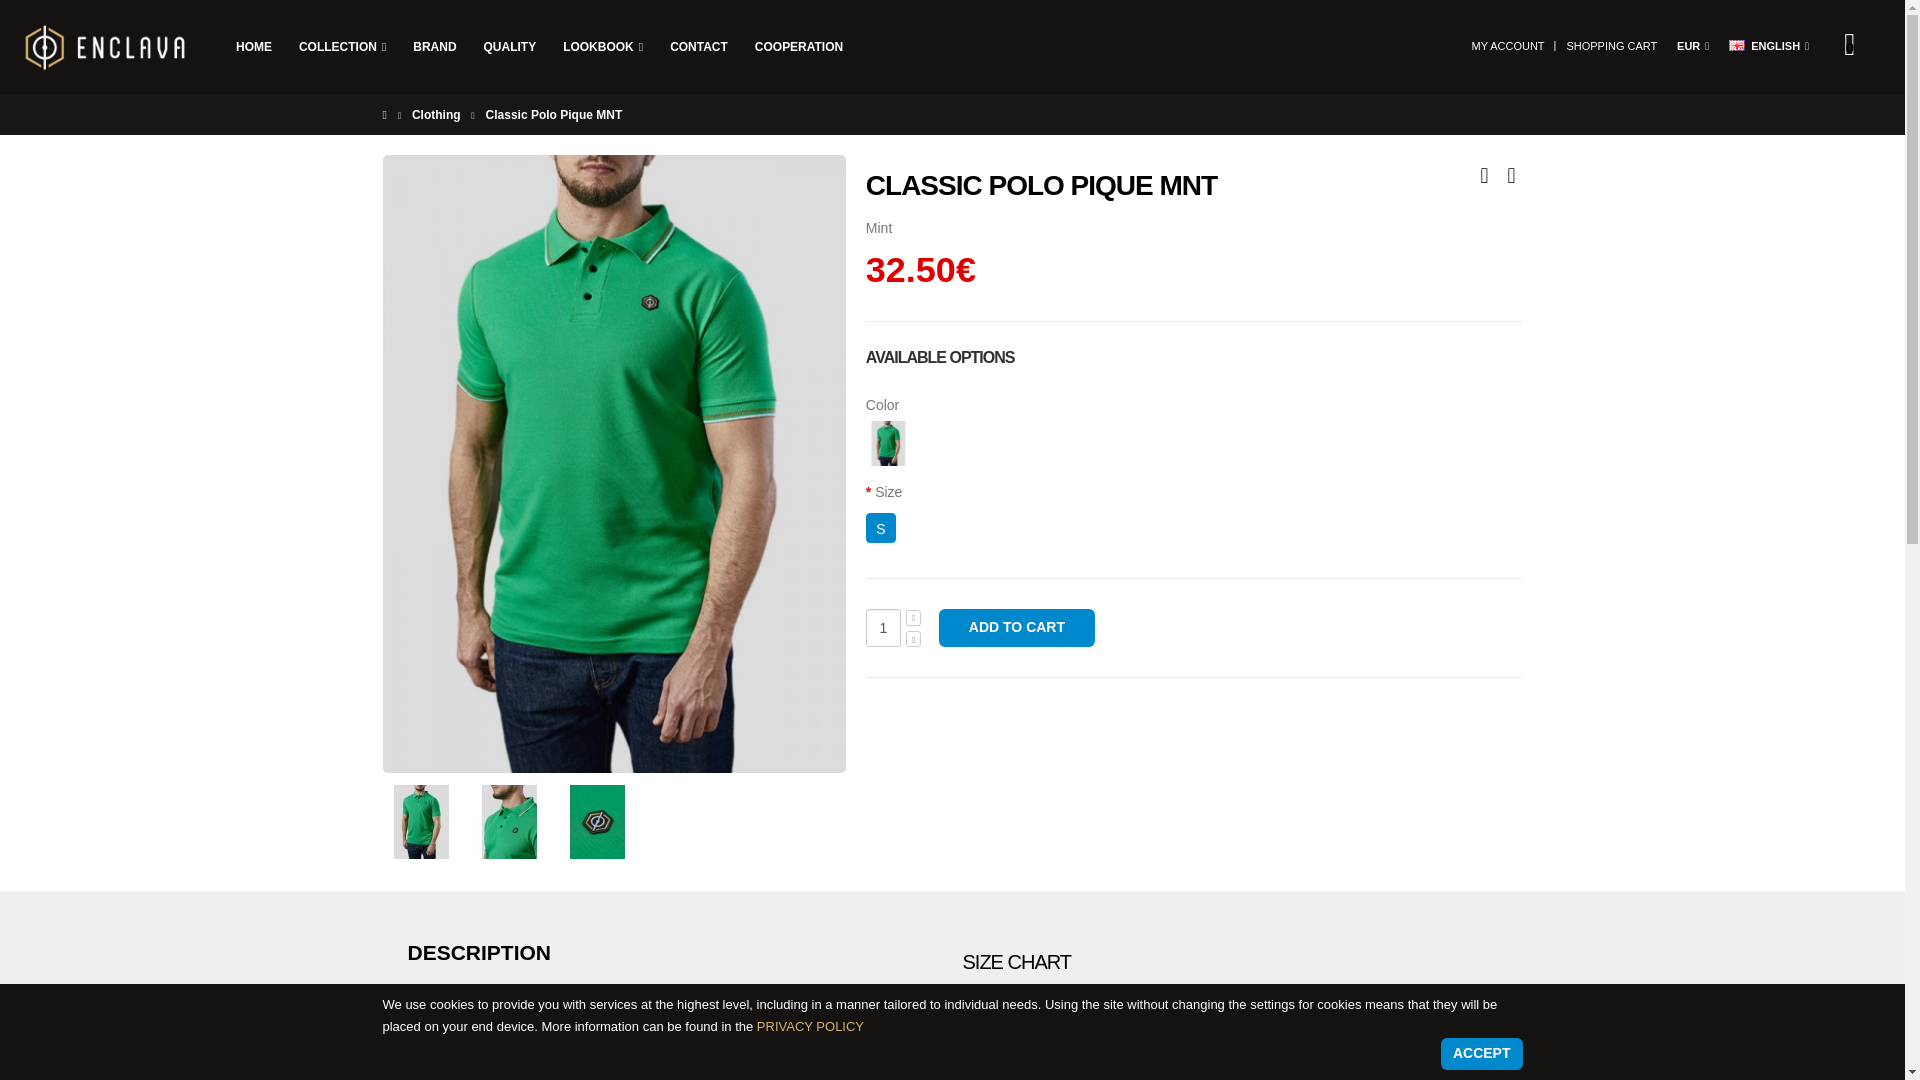  I want to click on Add to Cart, so click(1016, 628).